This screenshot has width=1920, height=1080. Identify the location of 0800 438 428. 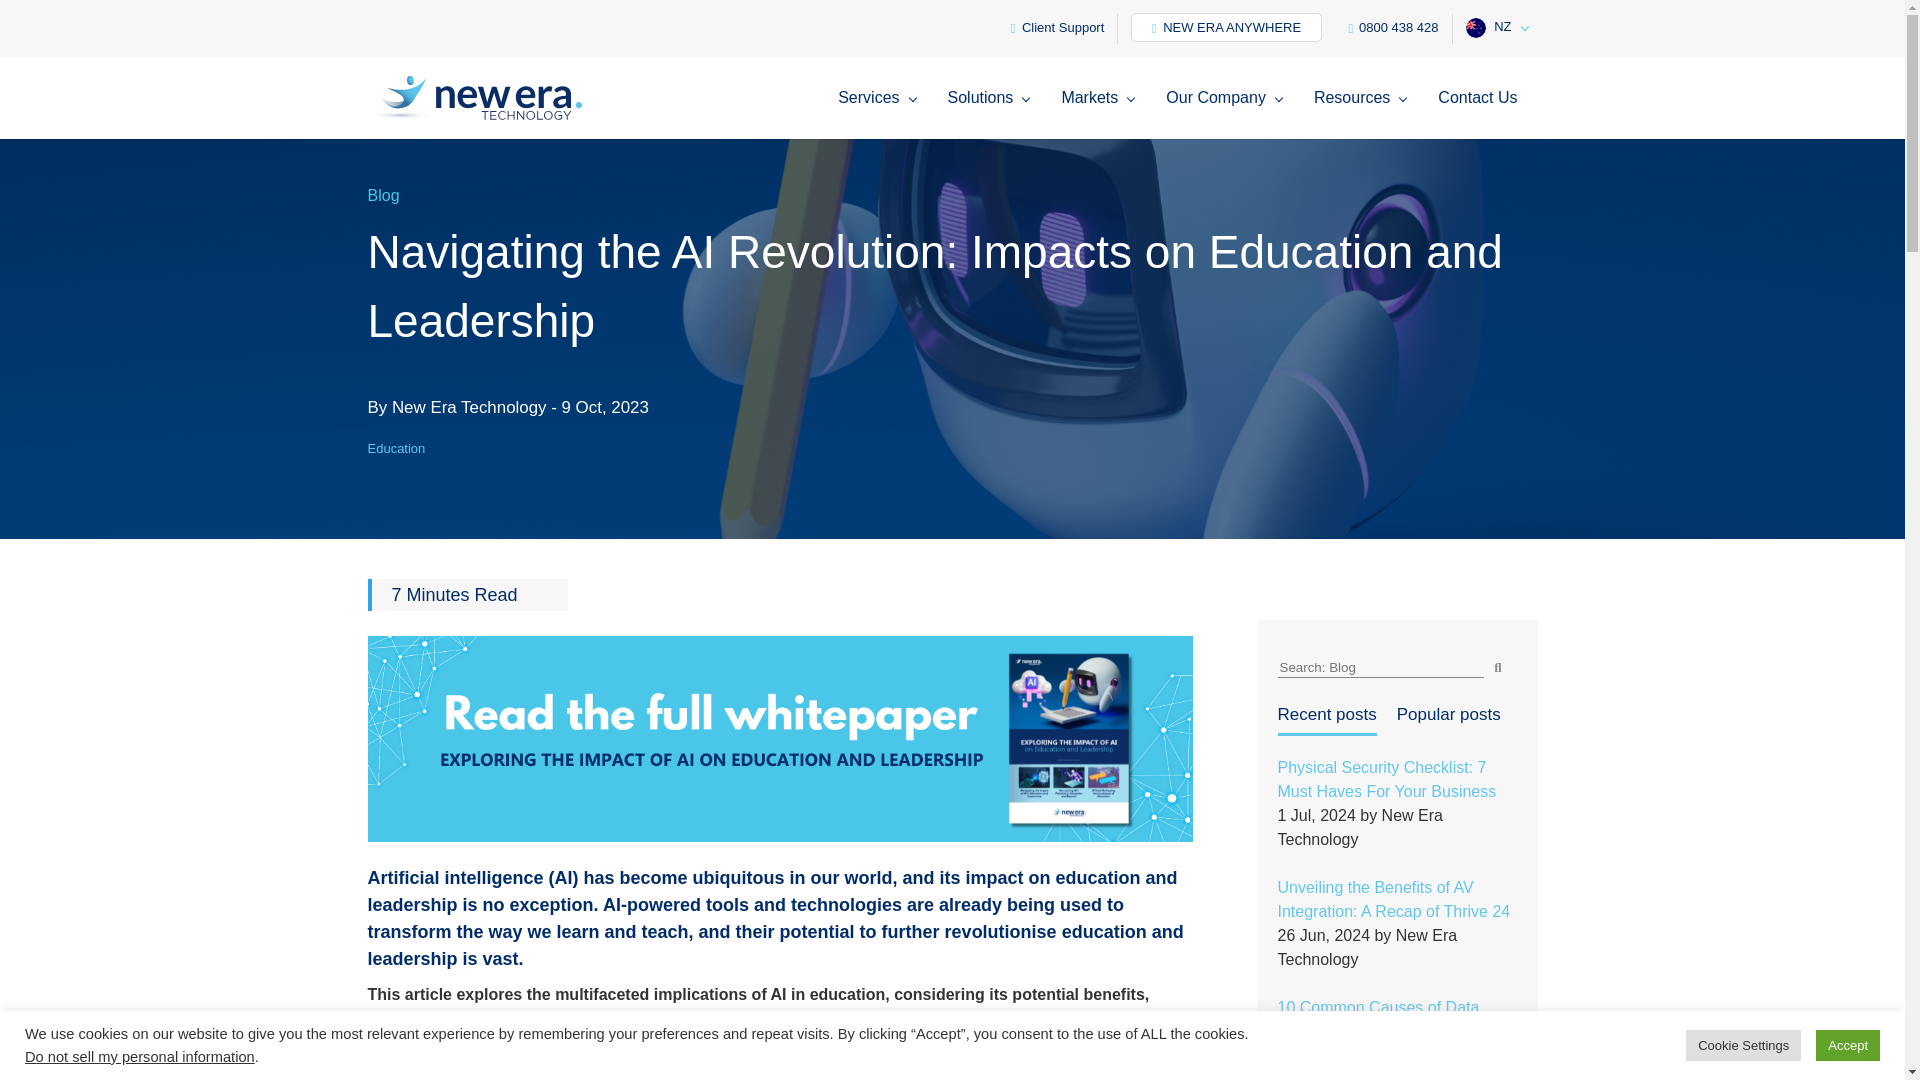
(1394, 29).